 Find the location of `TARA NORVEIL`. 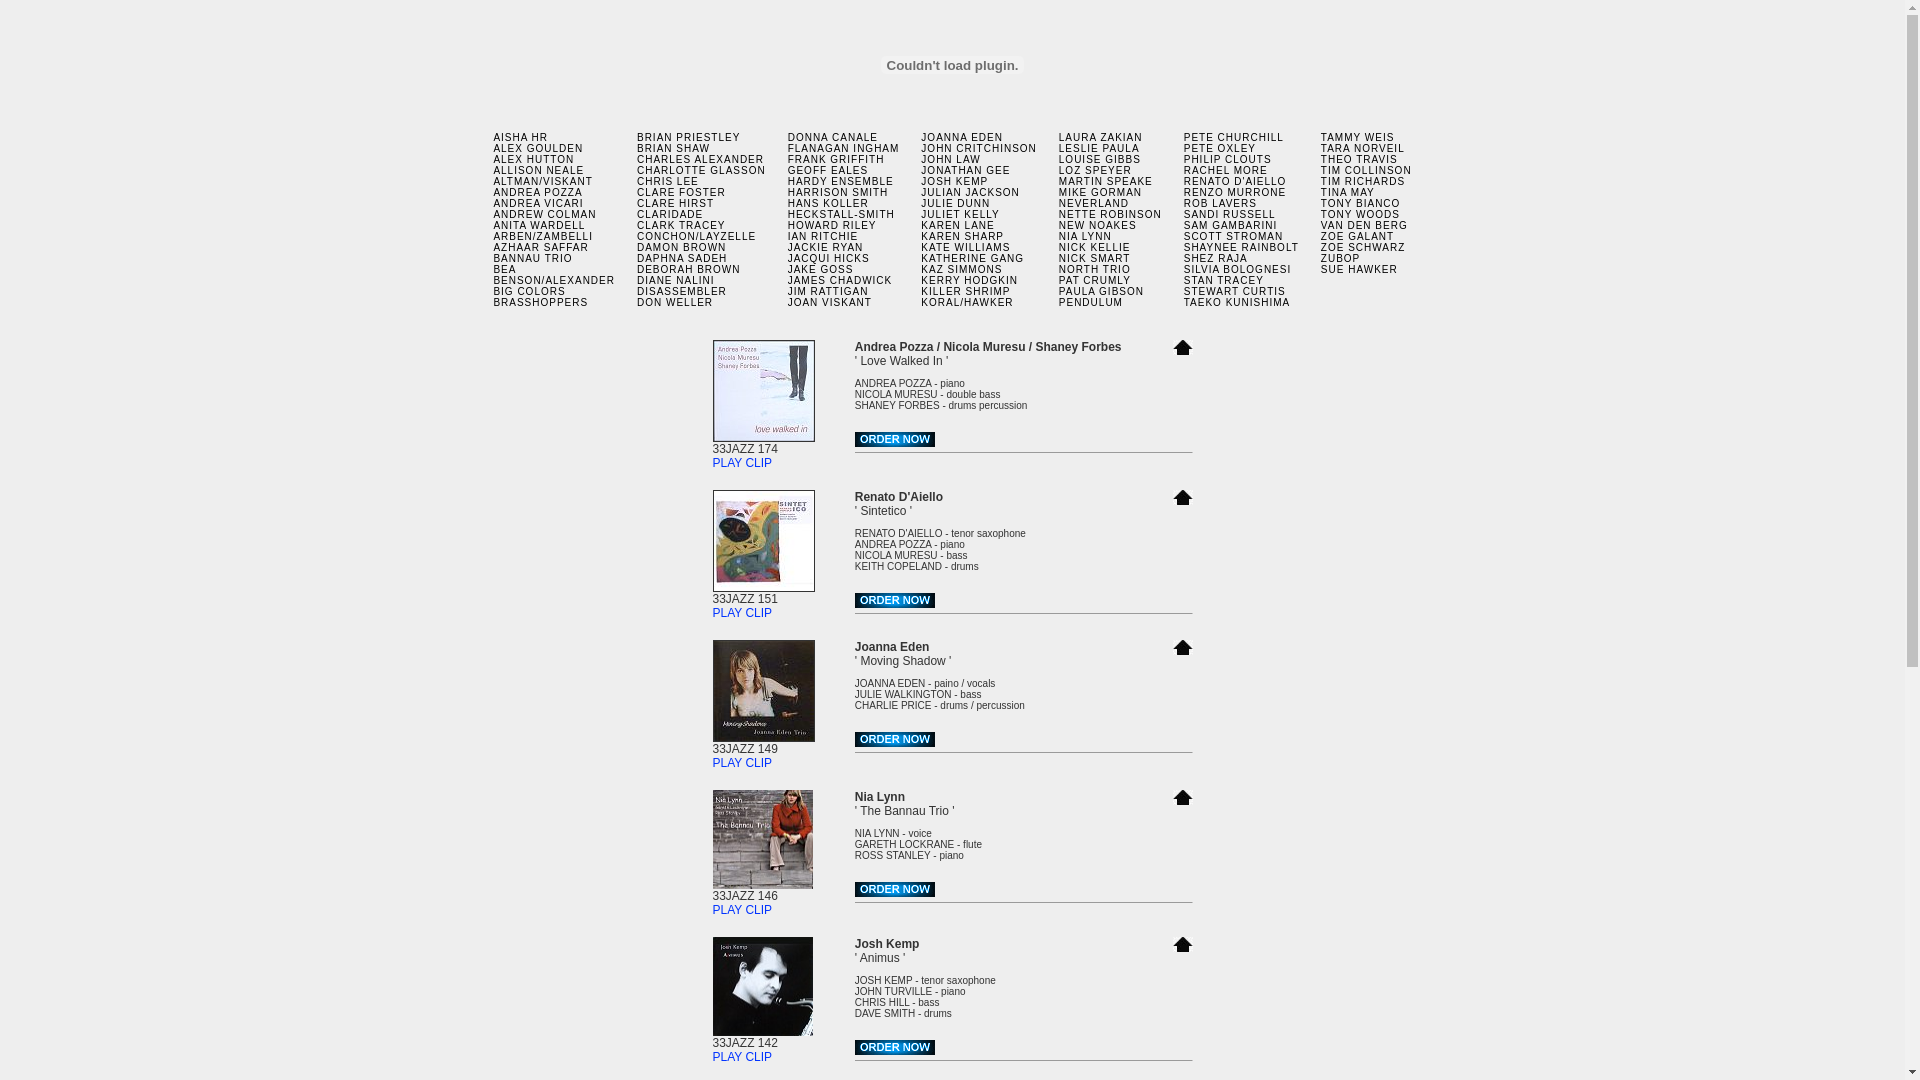

TARA NORVEIL is located at coordinates (1363, 148).